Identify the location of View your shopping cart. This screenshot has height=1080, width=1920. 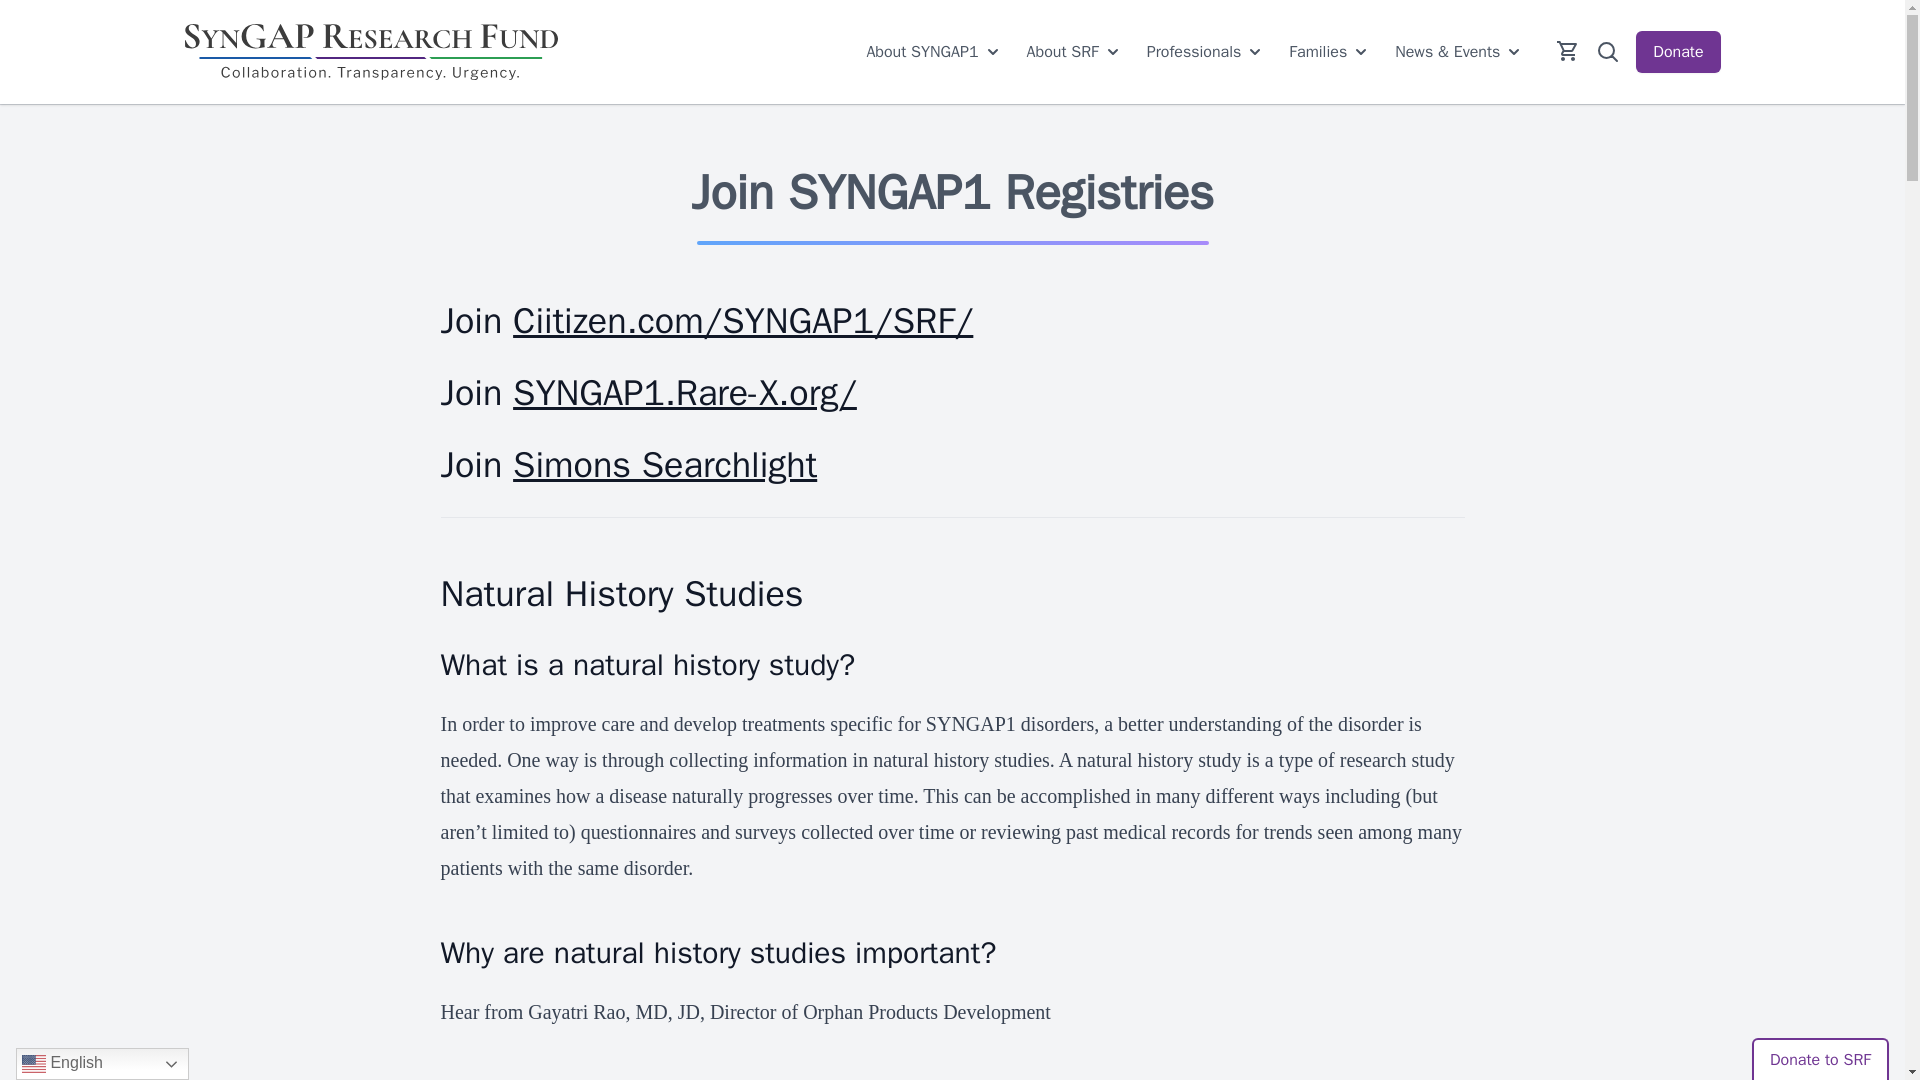
(1568, 50).